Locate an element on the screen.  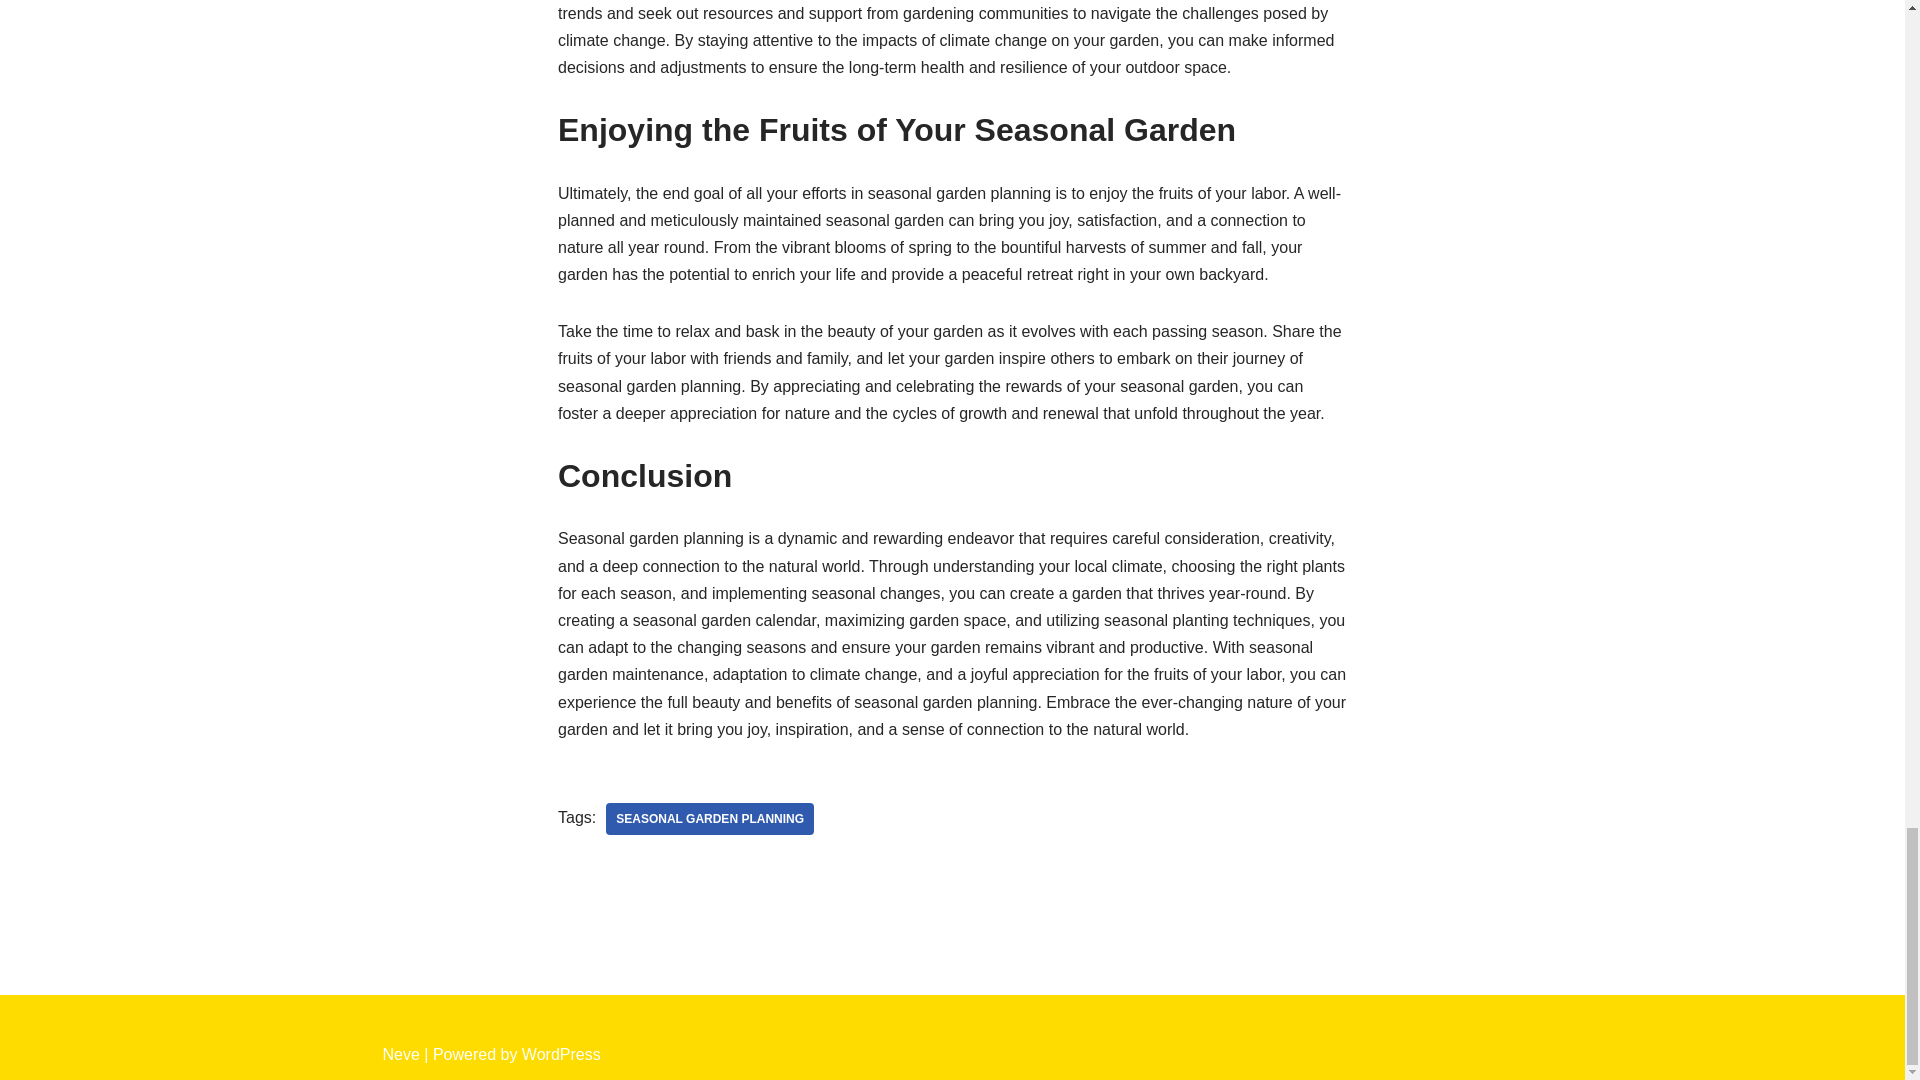
WordPress is located at coordinates (561, 1054).